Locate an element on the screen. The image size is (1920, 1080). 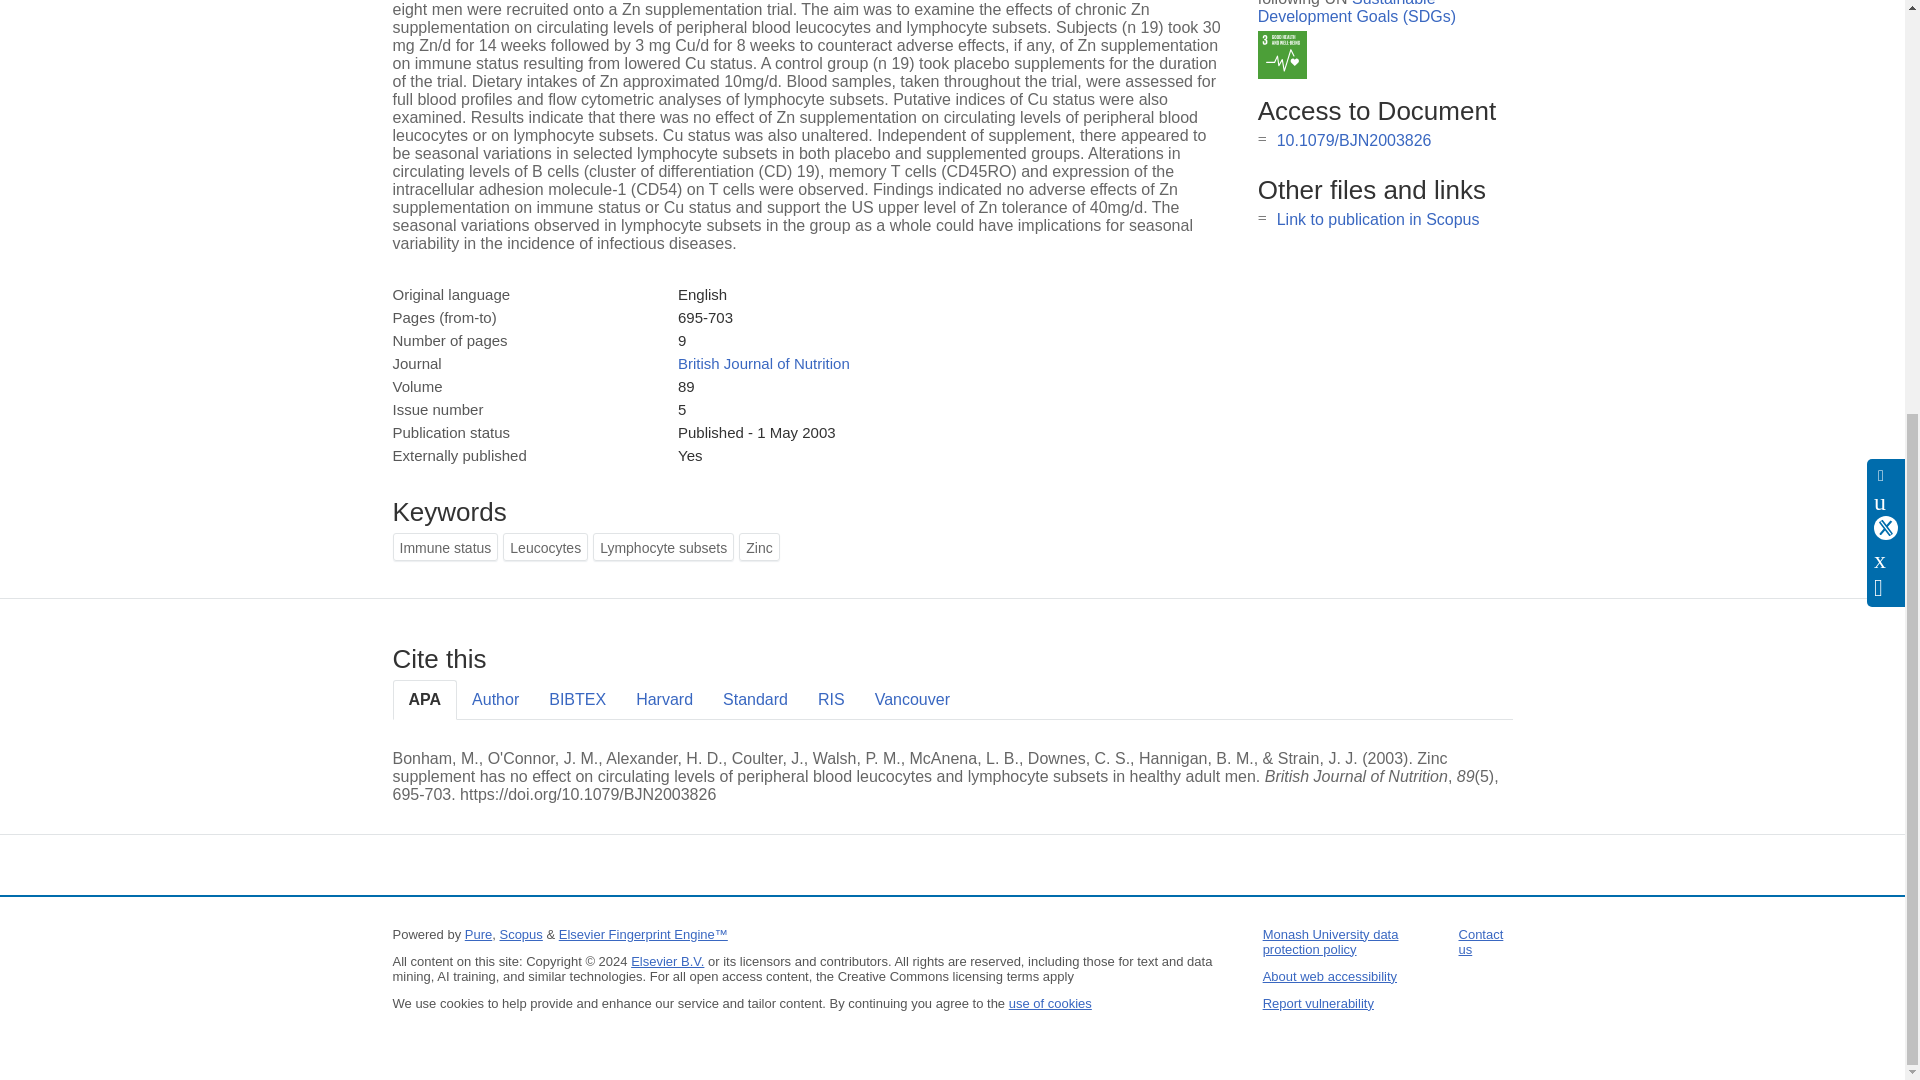
British Journal of Nutrition is located at coordinates (764, 363).